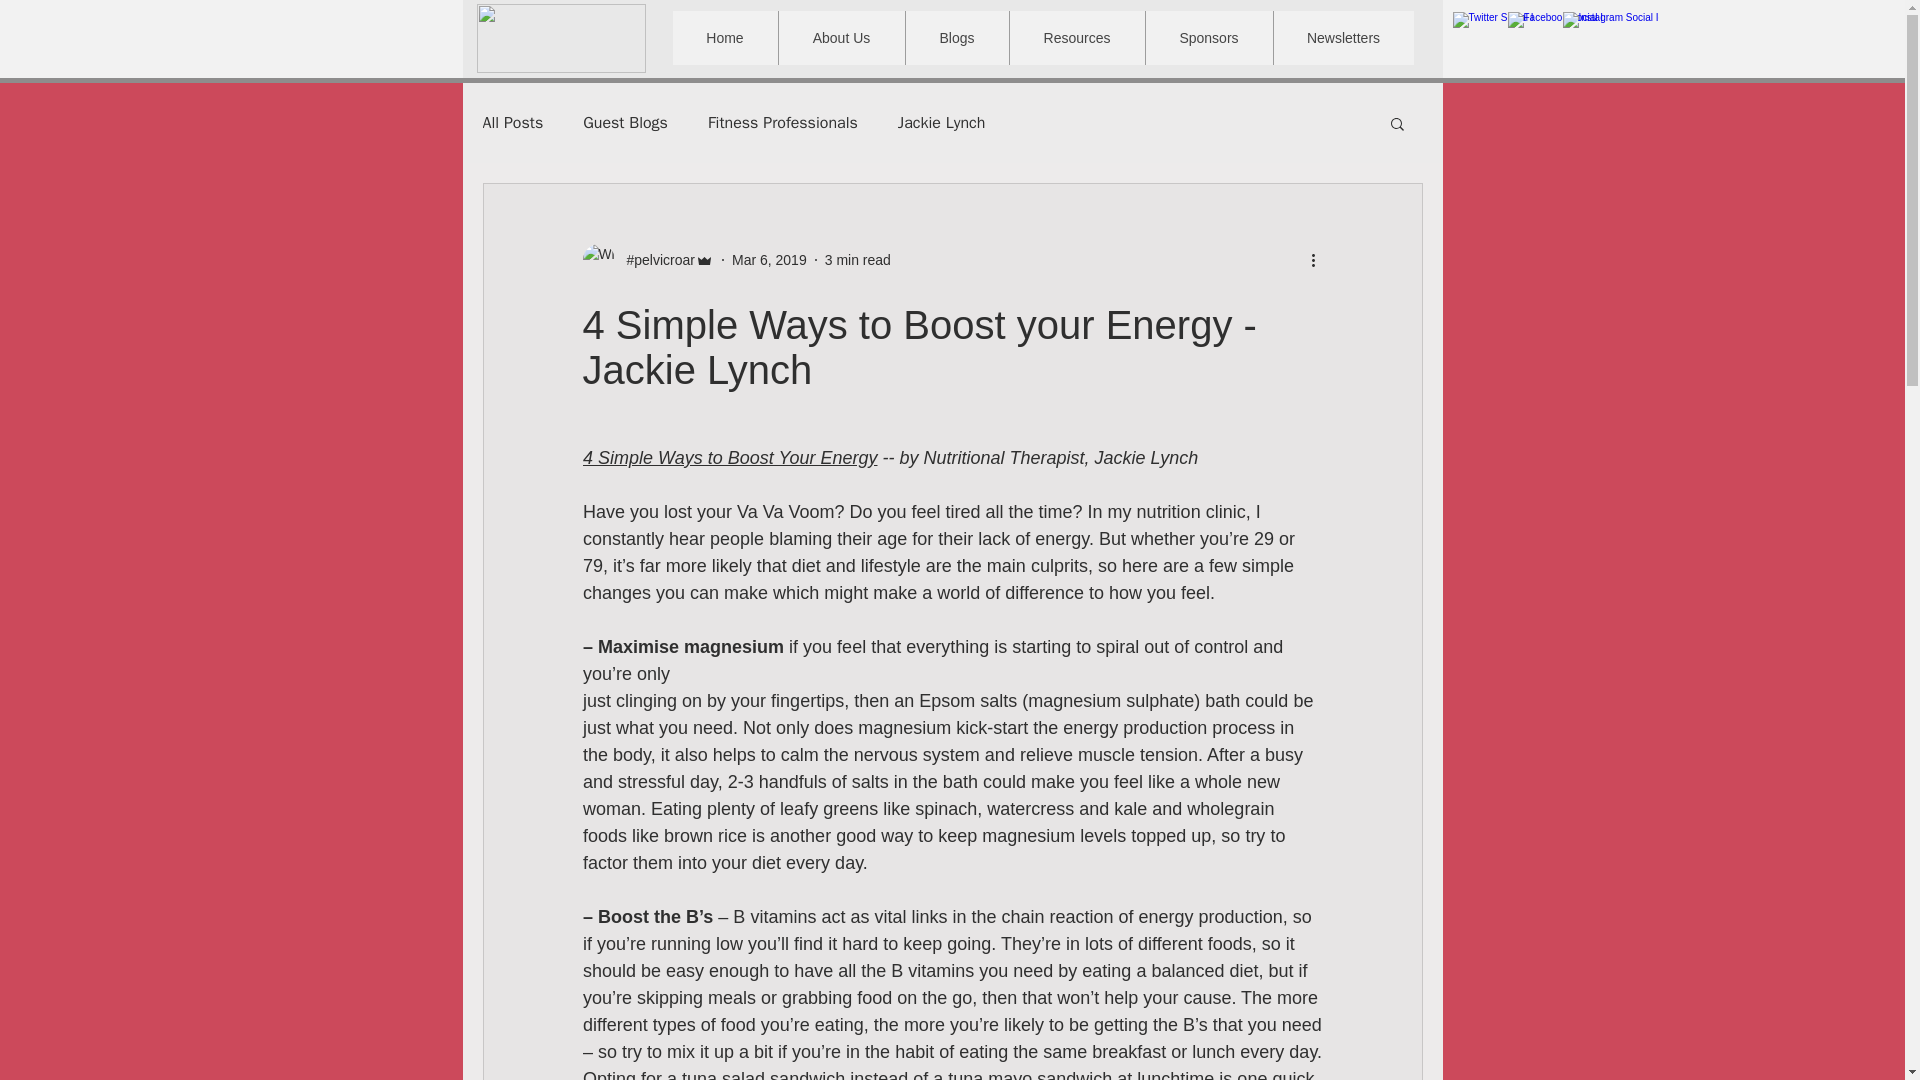 Image resolution: width=1920 pixels, height=1080 pixels. Describe the element at coordinates (1208, 37) in the screenshot. I see `Sponsors` at that location.